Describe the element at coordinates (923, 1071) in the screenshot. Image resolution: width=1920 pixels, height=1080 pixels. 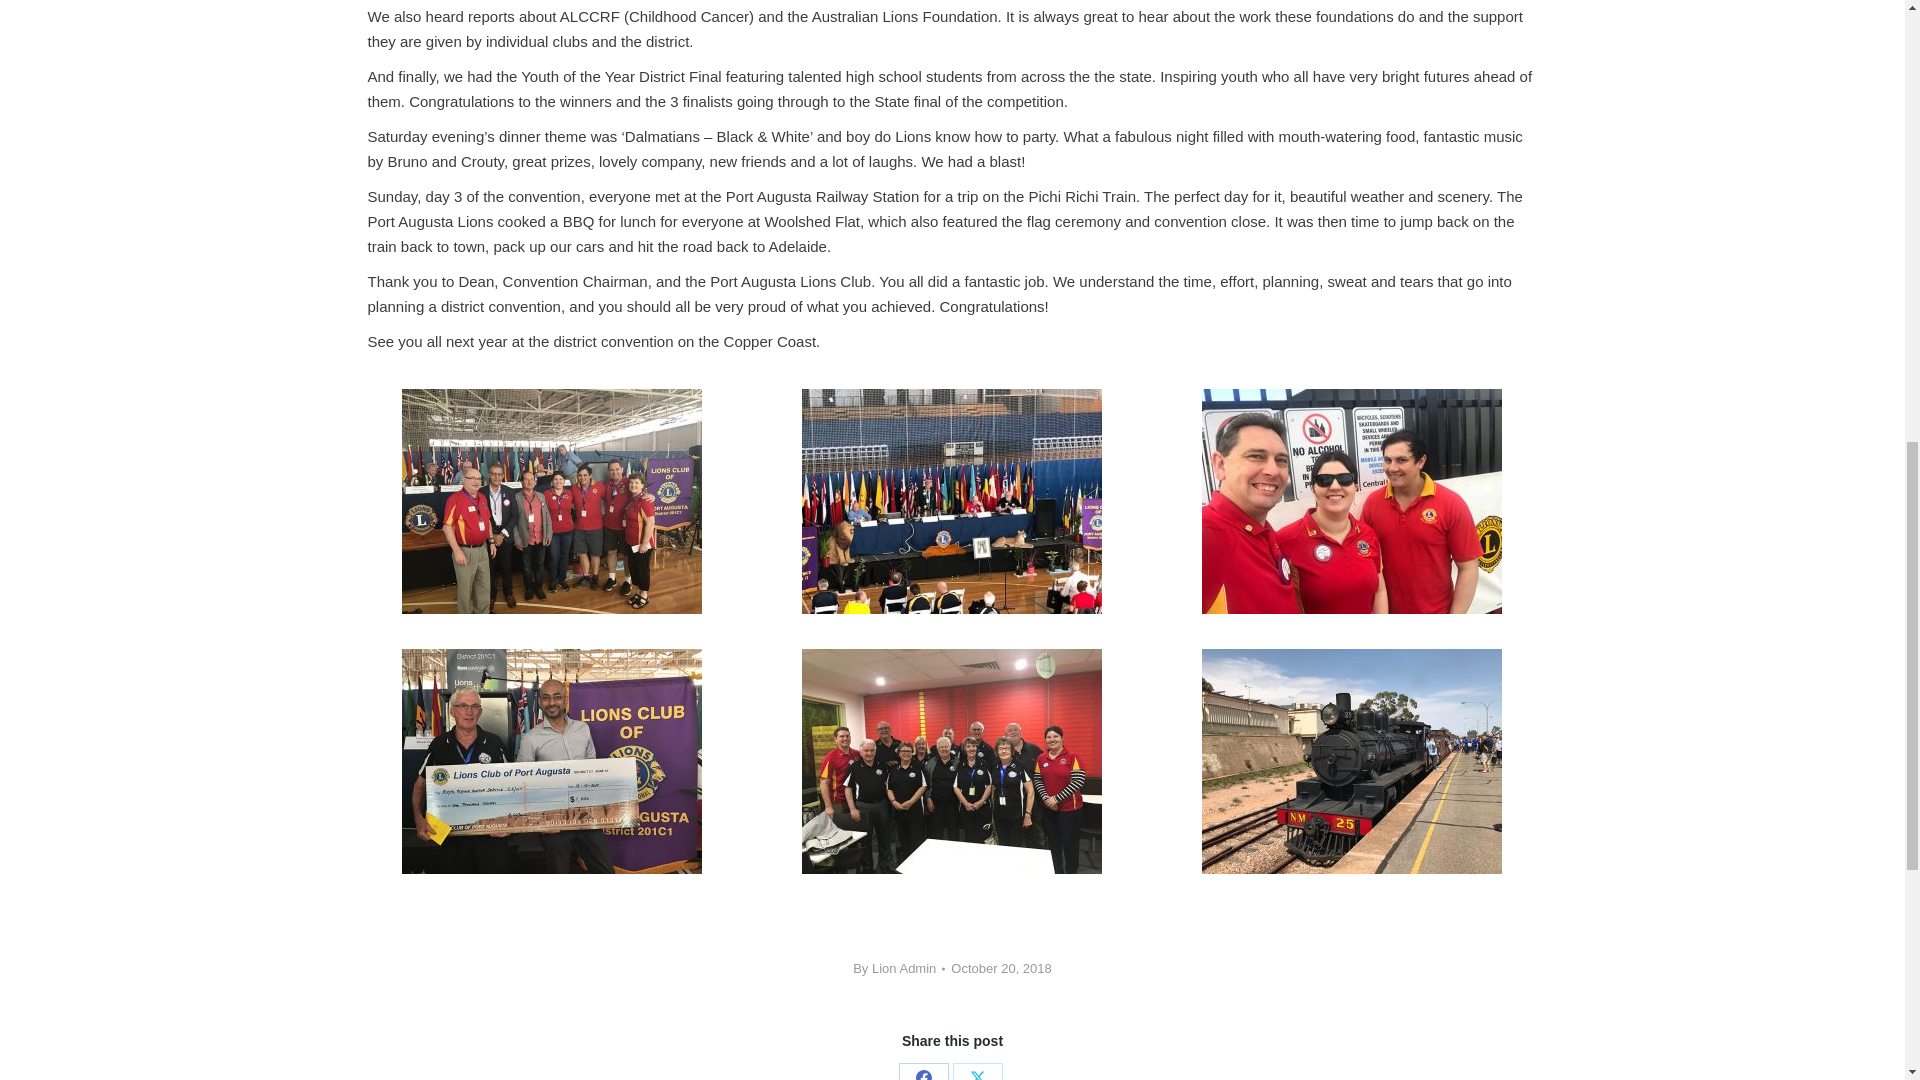
I see `Facebook` at that location.